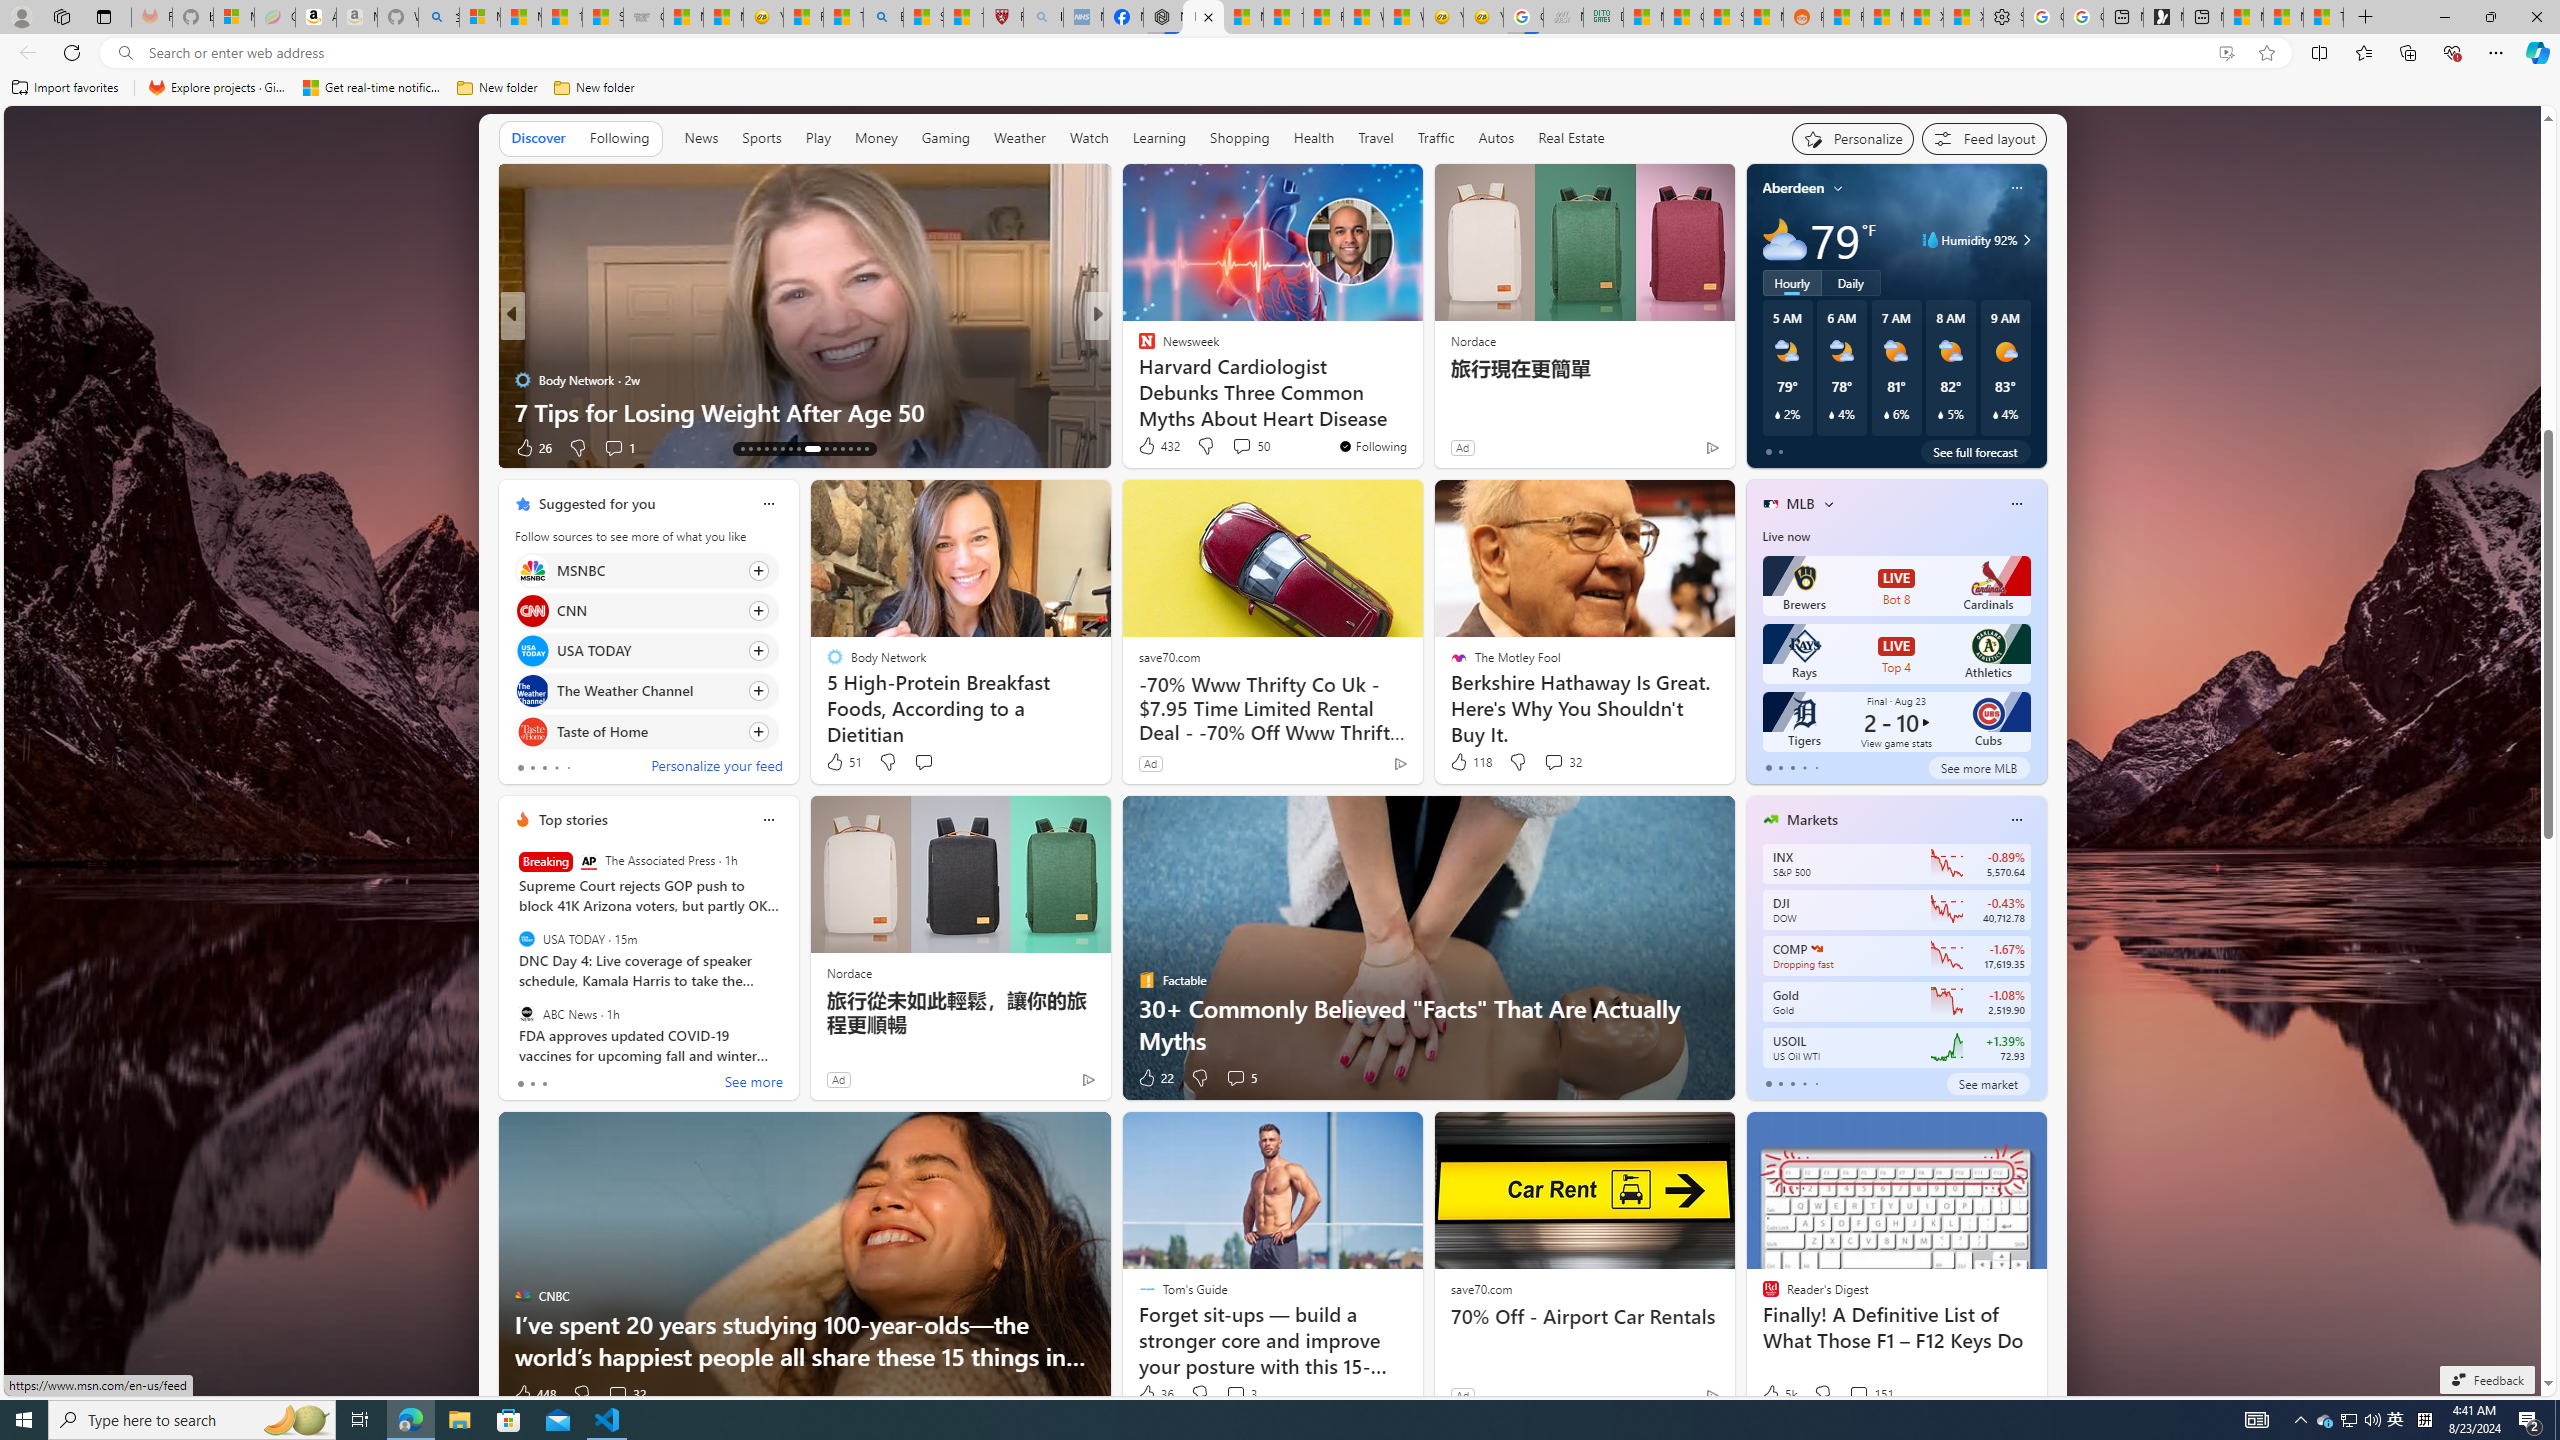 This screenshot has height=1440, width=2560. What do you see at coordinates (1372, 446) in the screenshot?
I see `You're following Newsweek` at bounding box center [1372, 446].